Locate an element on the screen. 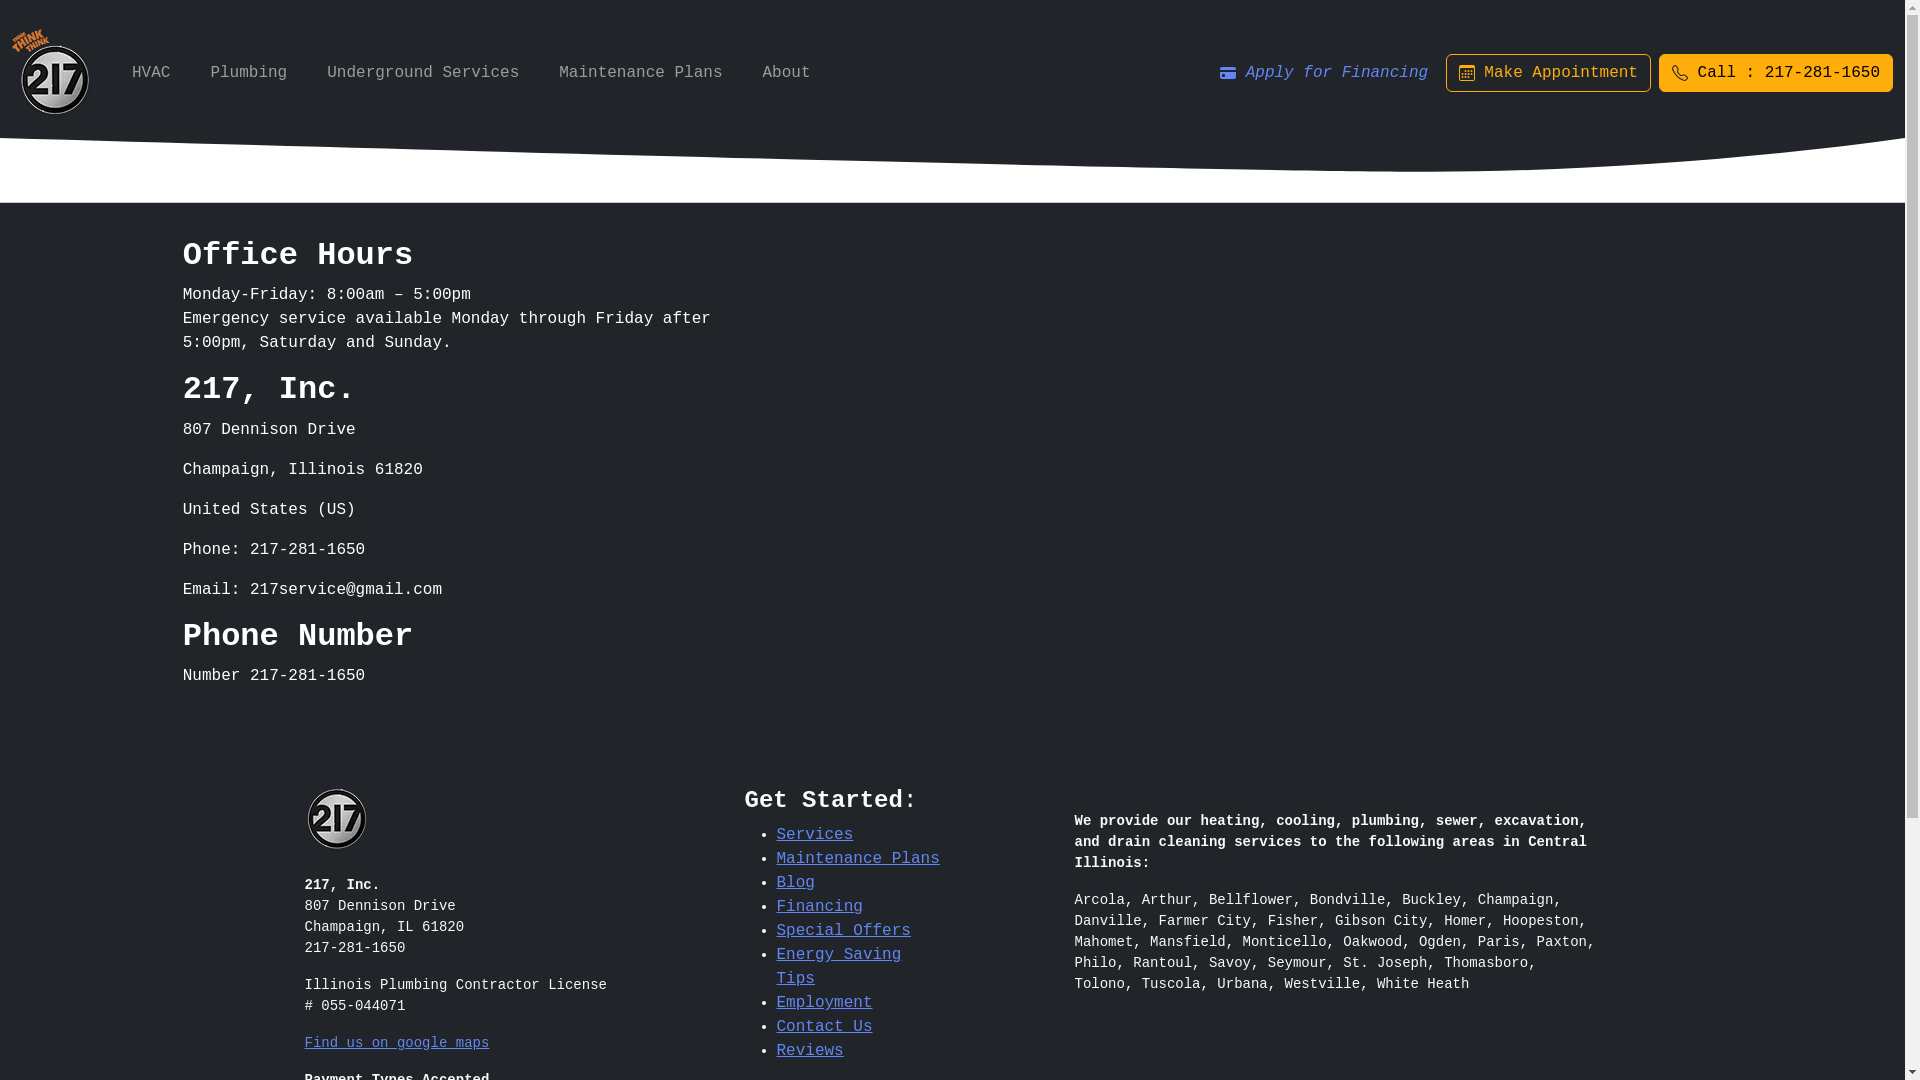 This screenshot has height=1080, width=1920. Maintenance Plans is located at coordinates (858, 859).